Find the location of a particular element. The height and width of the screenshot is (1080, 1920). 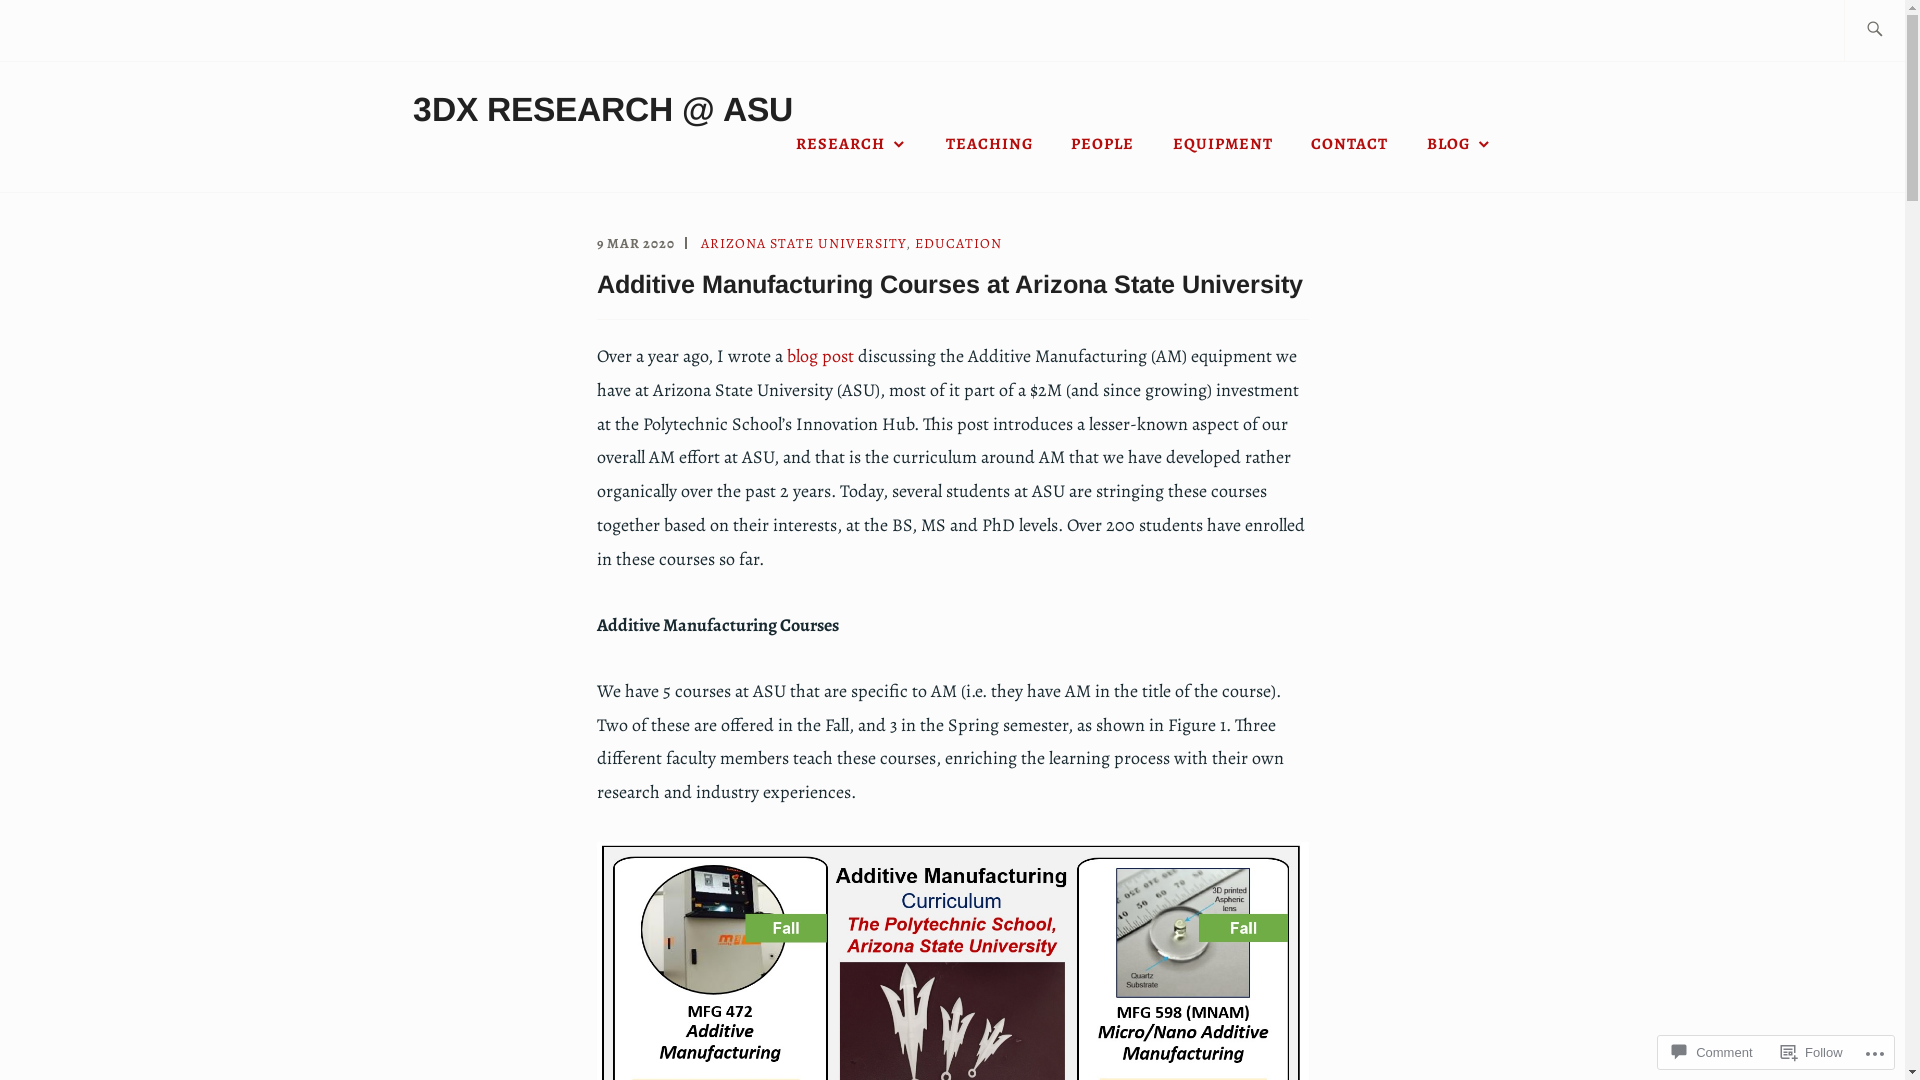

9 MAR 2020 is located at coordinates (635, 244).